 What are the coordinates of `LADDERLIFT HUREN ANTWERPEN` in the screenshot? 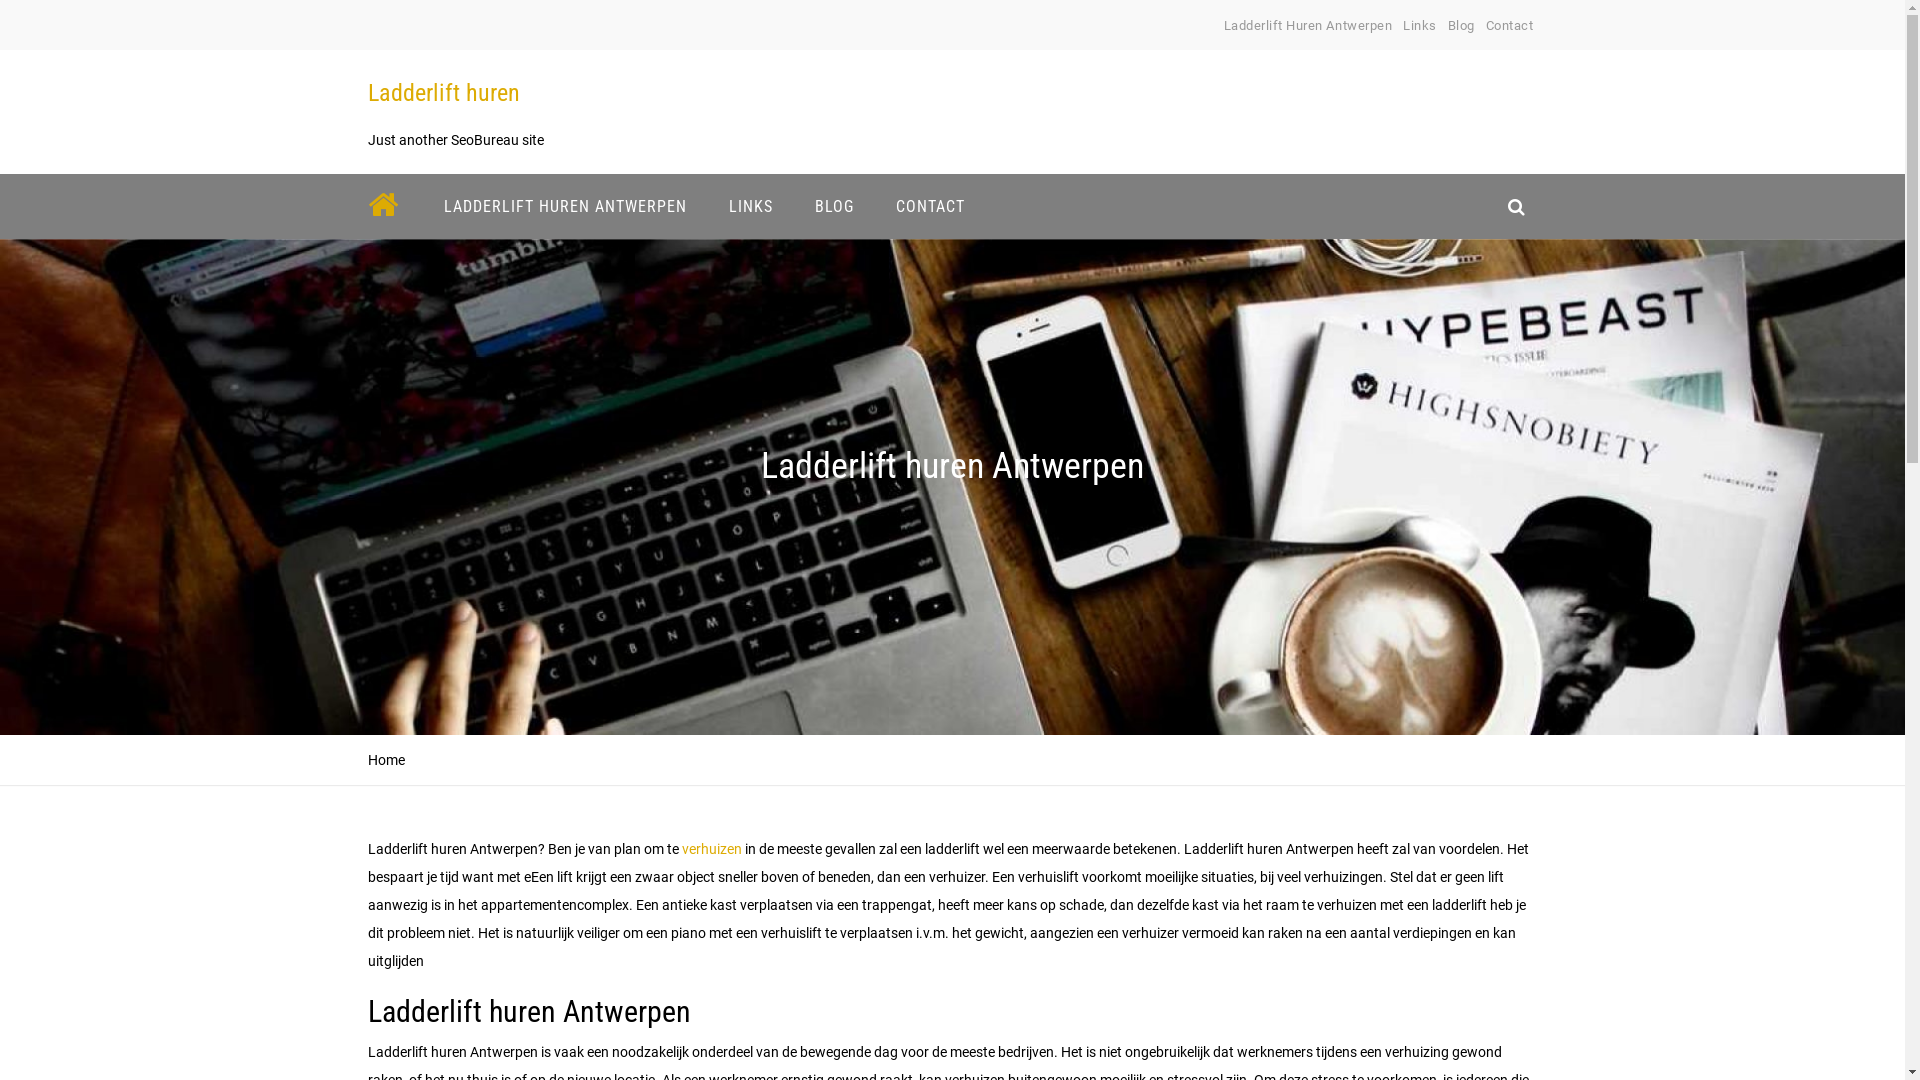 It's located at (564, 206).